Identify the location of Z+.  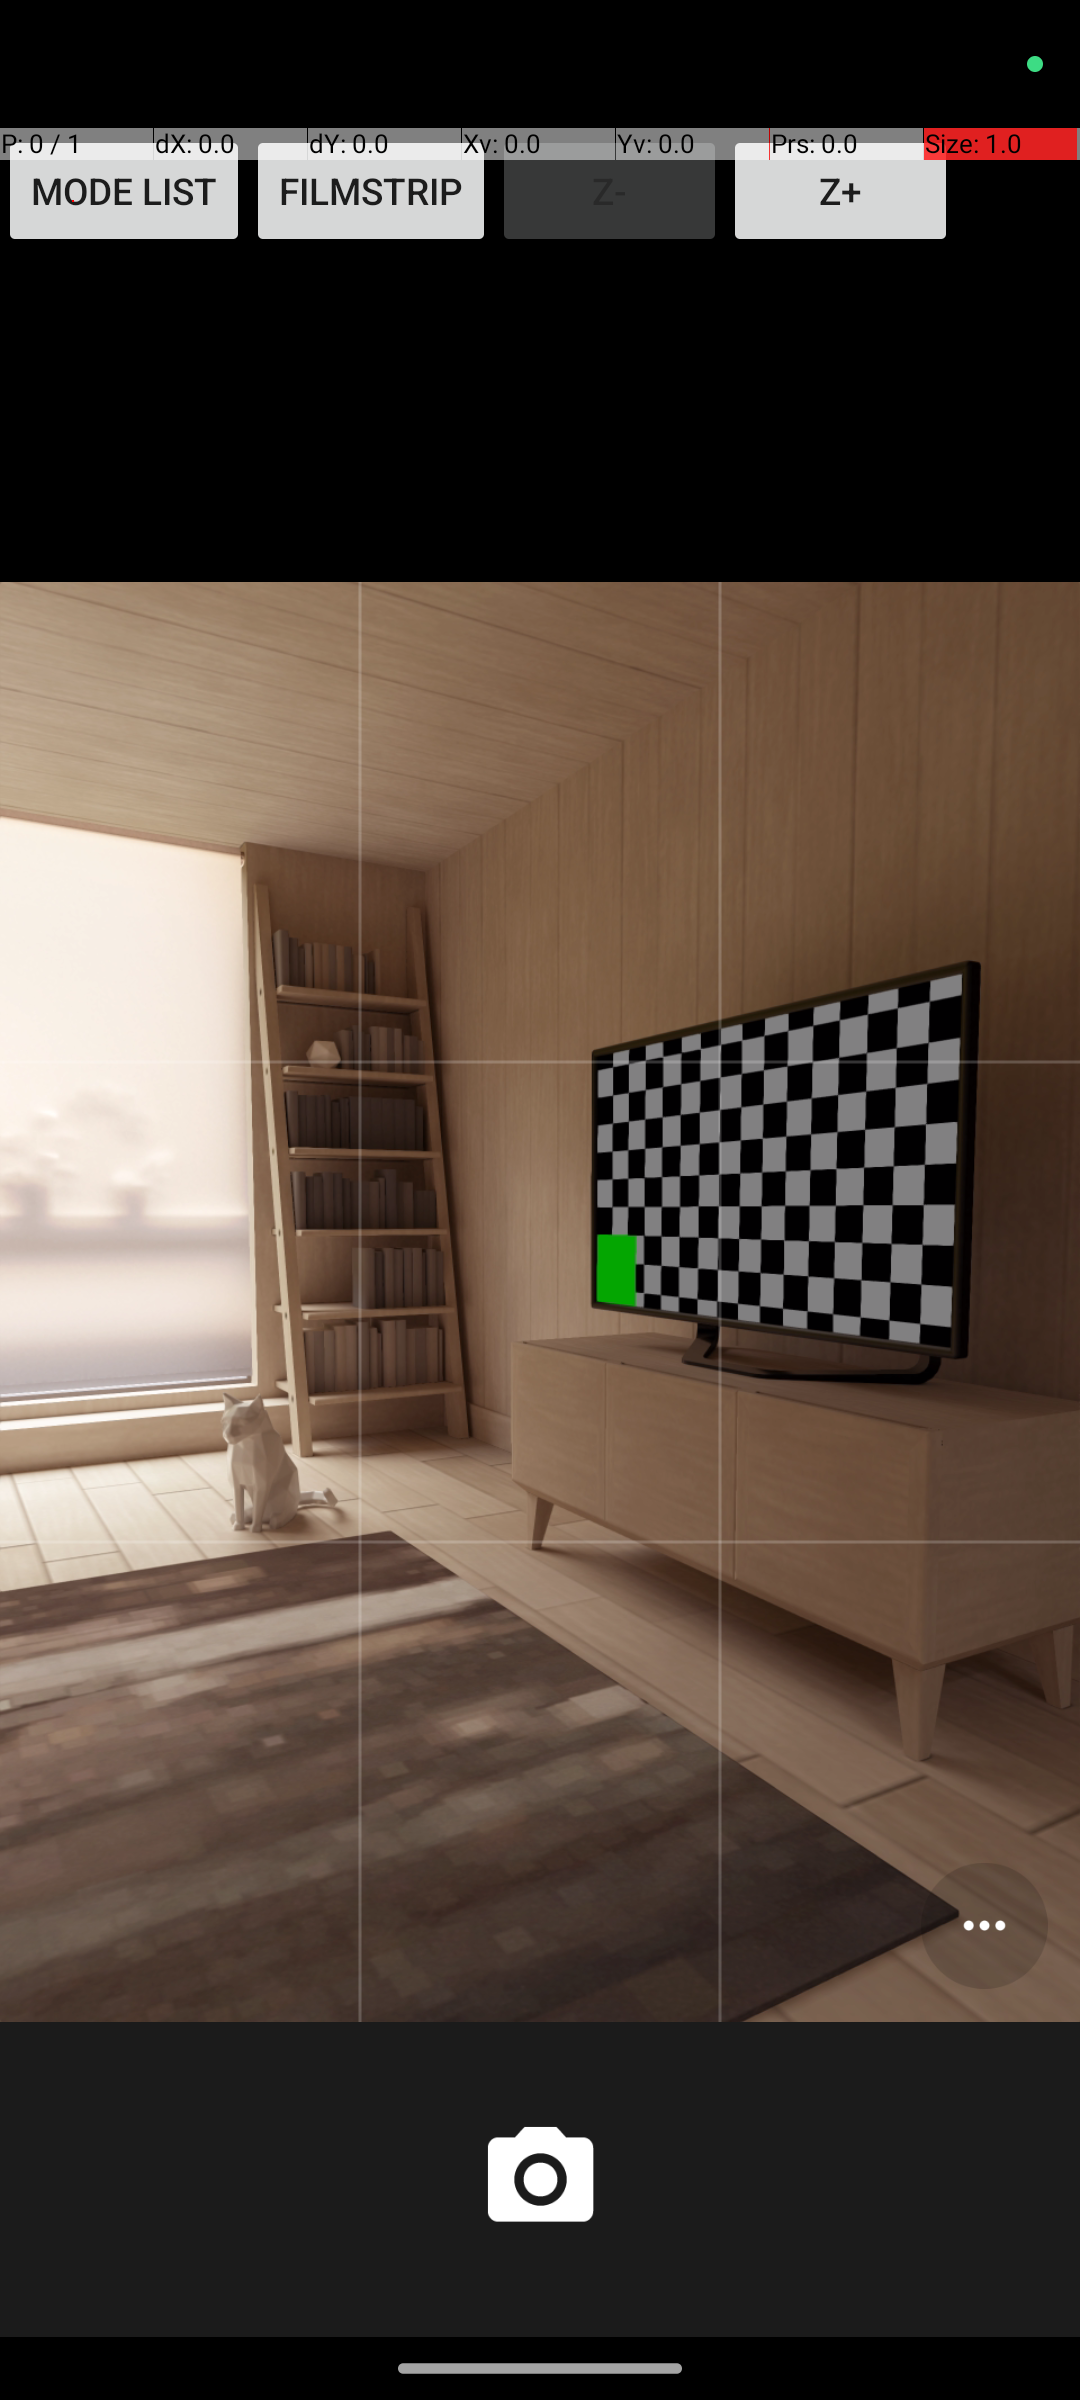
(840, 191).